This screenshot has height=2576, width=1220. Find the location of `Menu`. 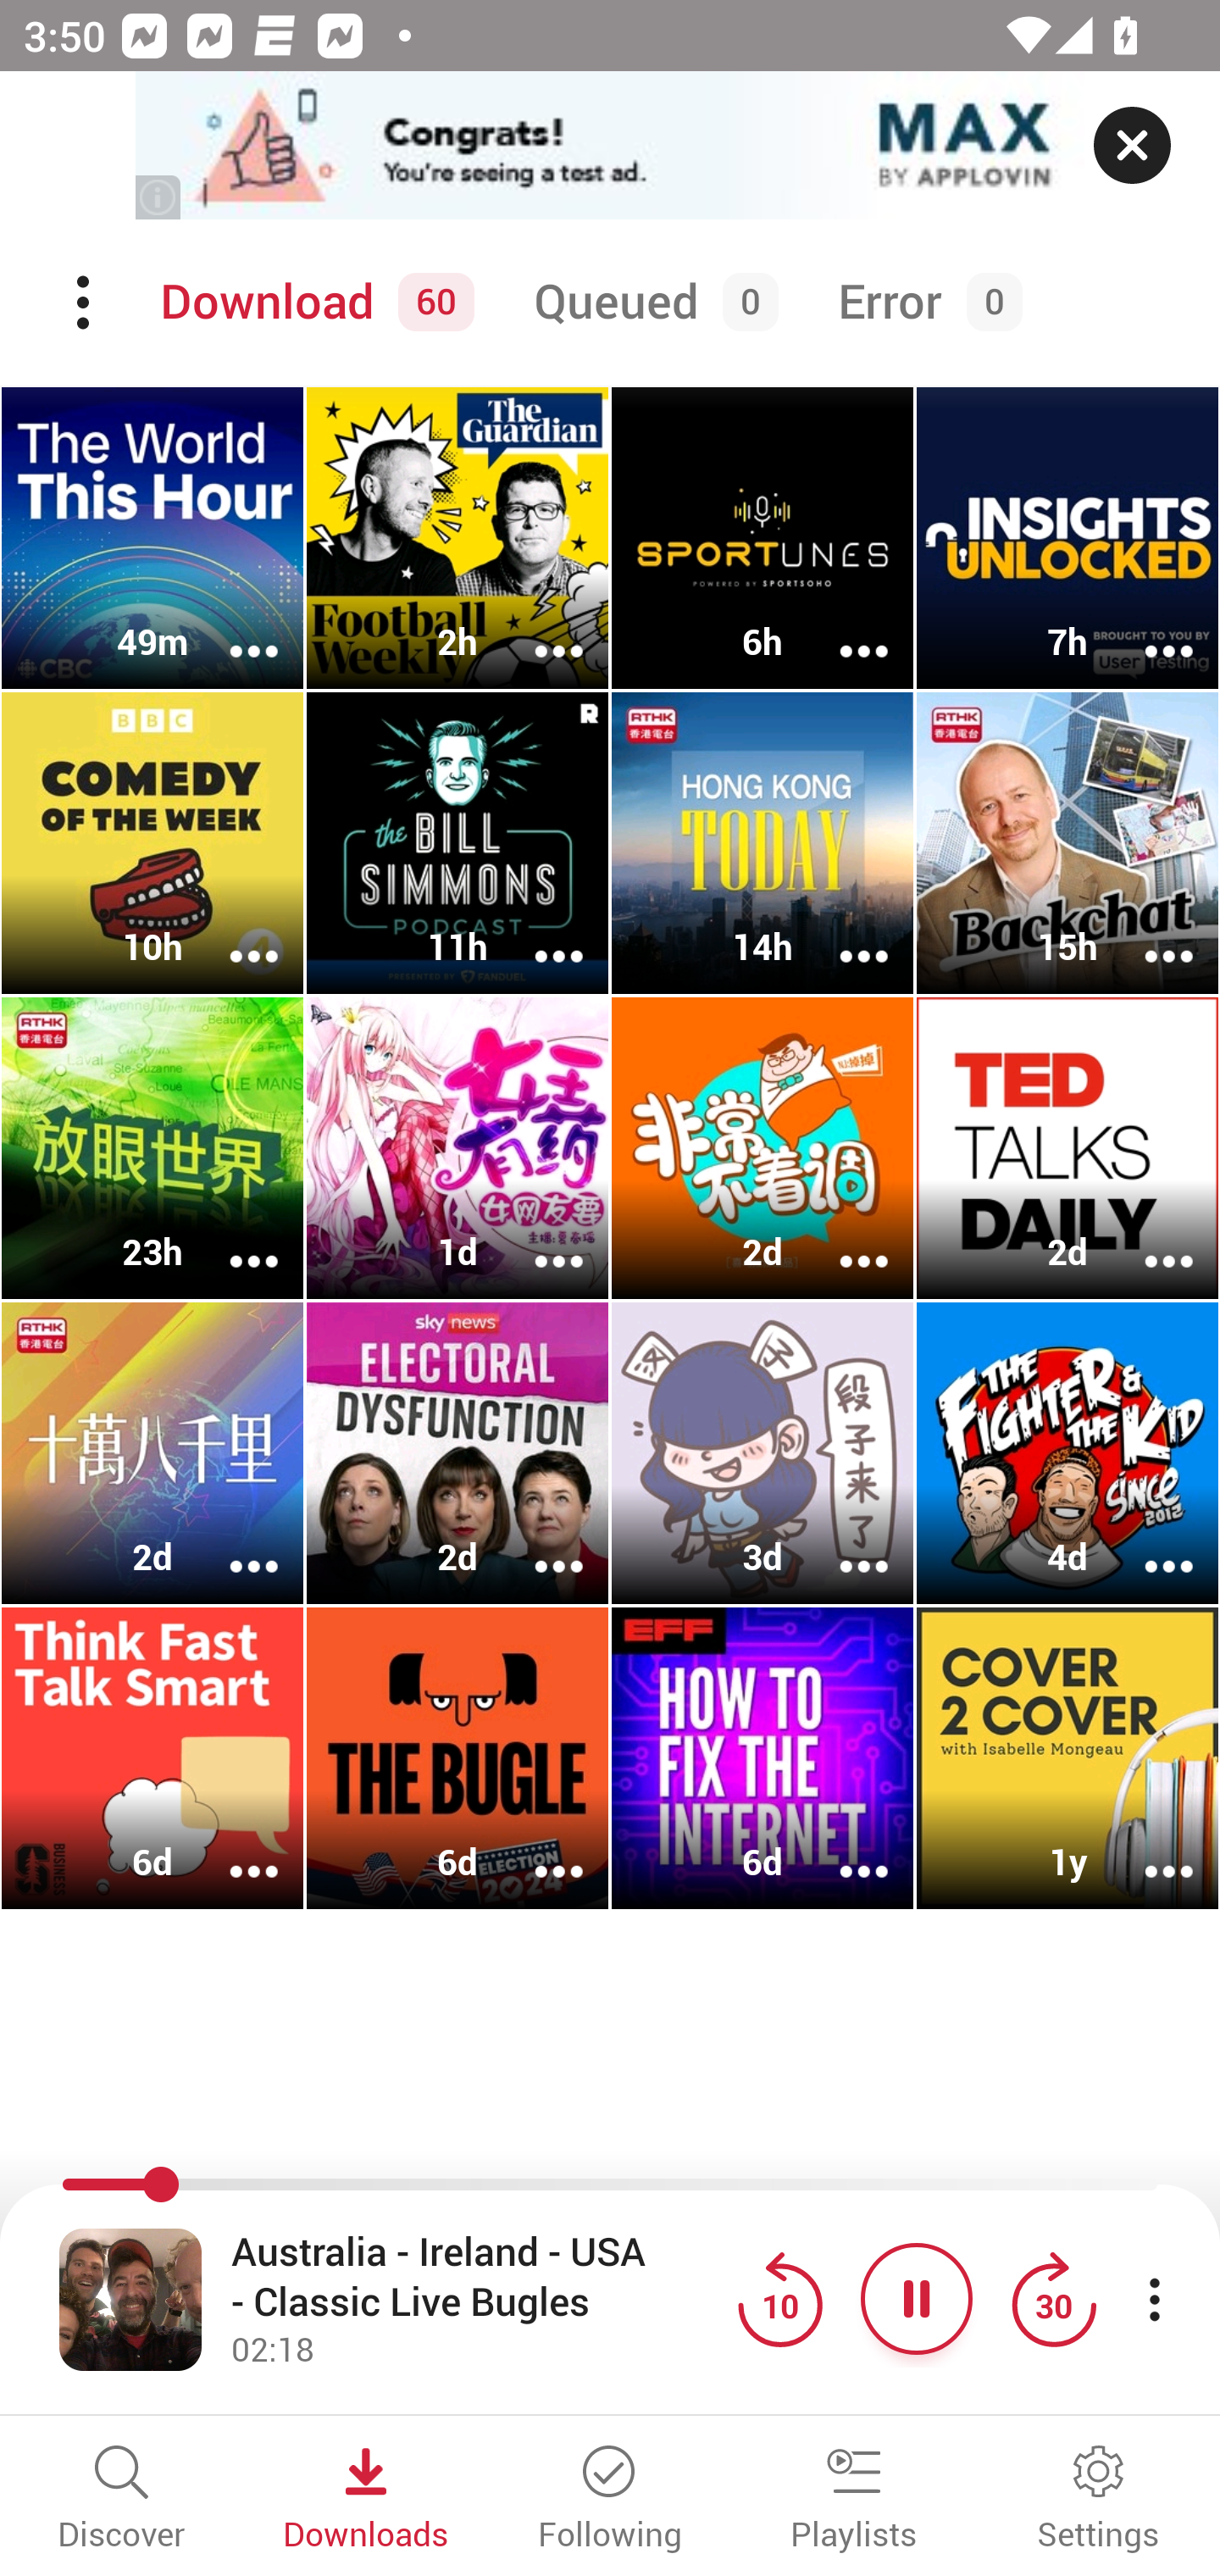

Menu is located at coordinates (86, 303).